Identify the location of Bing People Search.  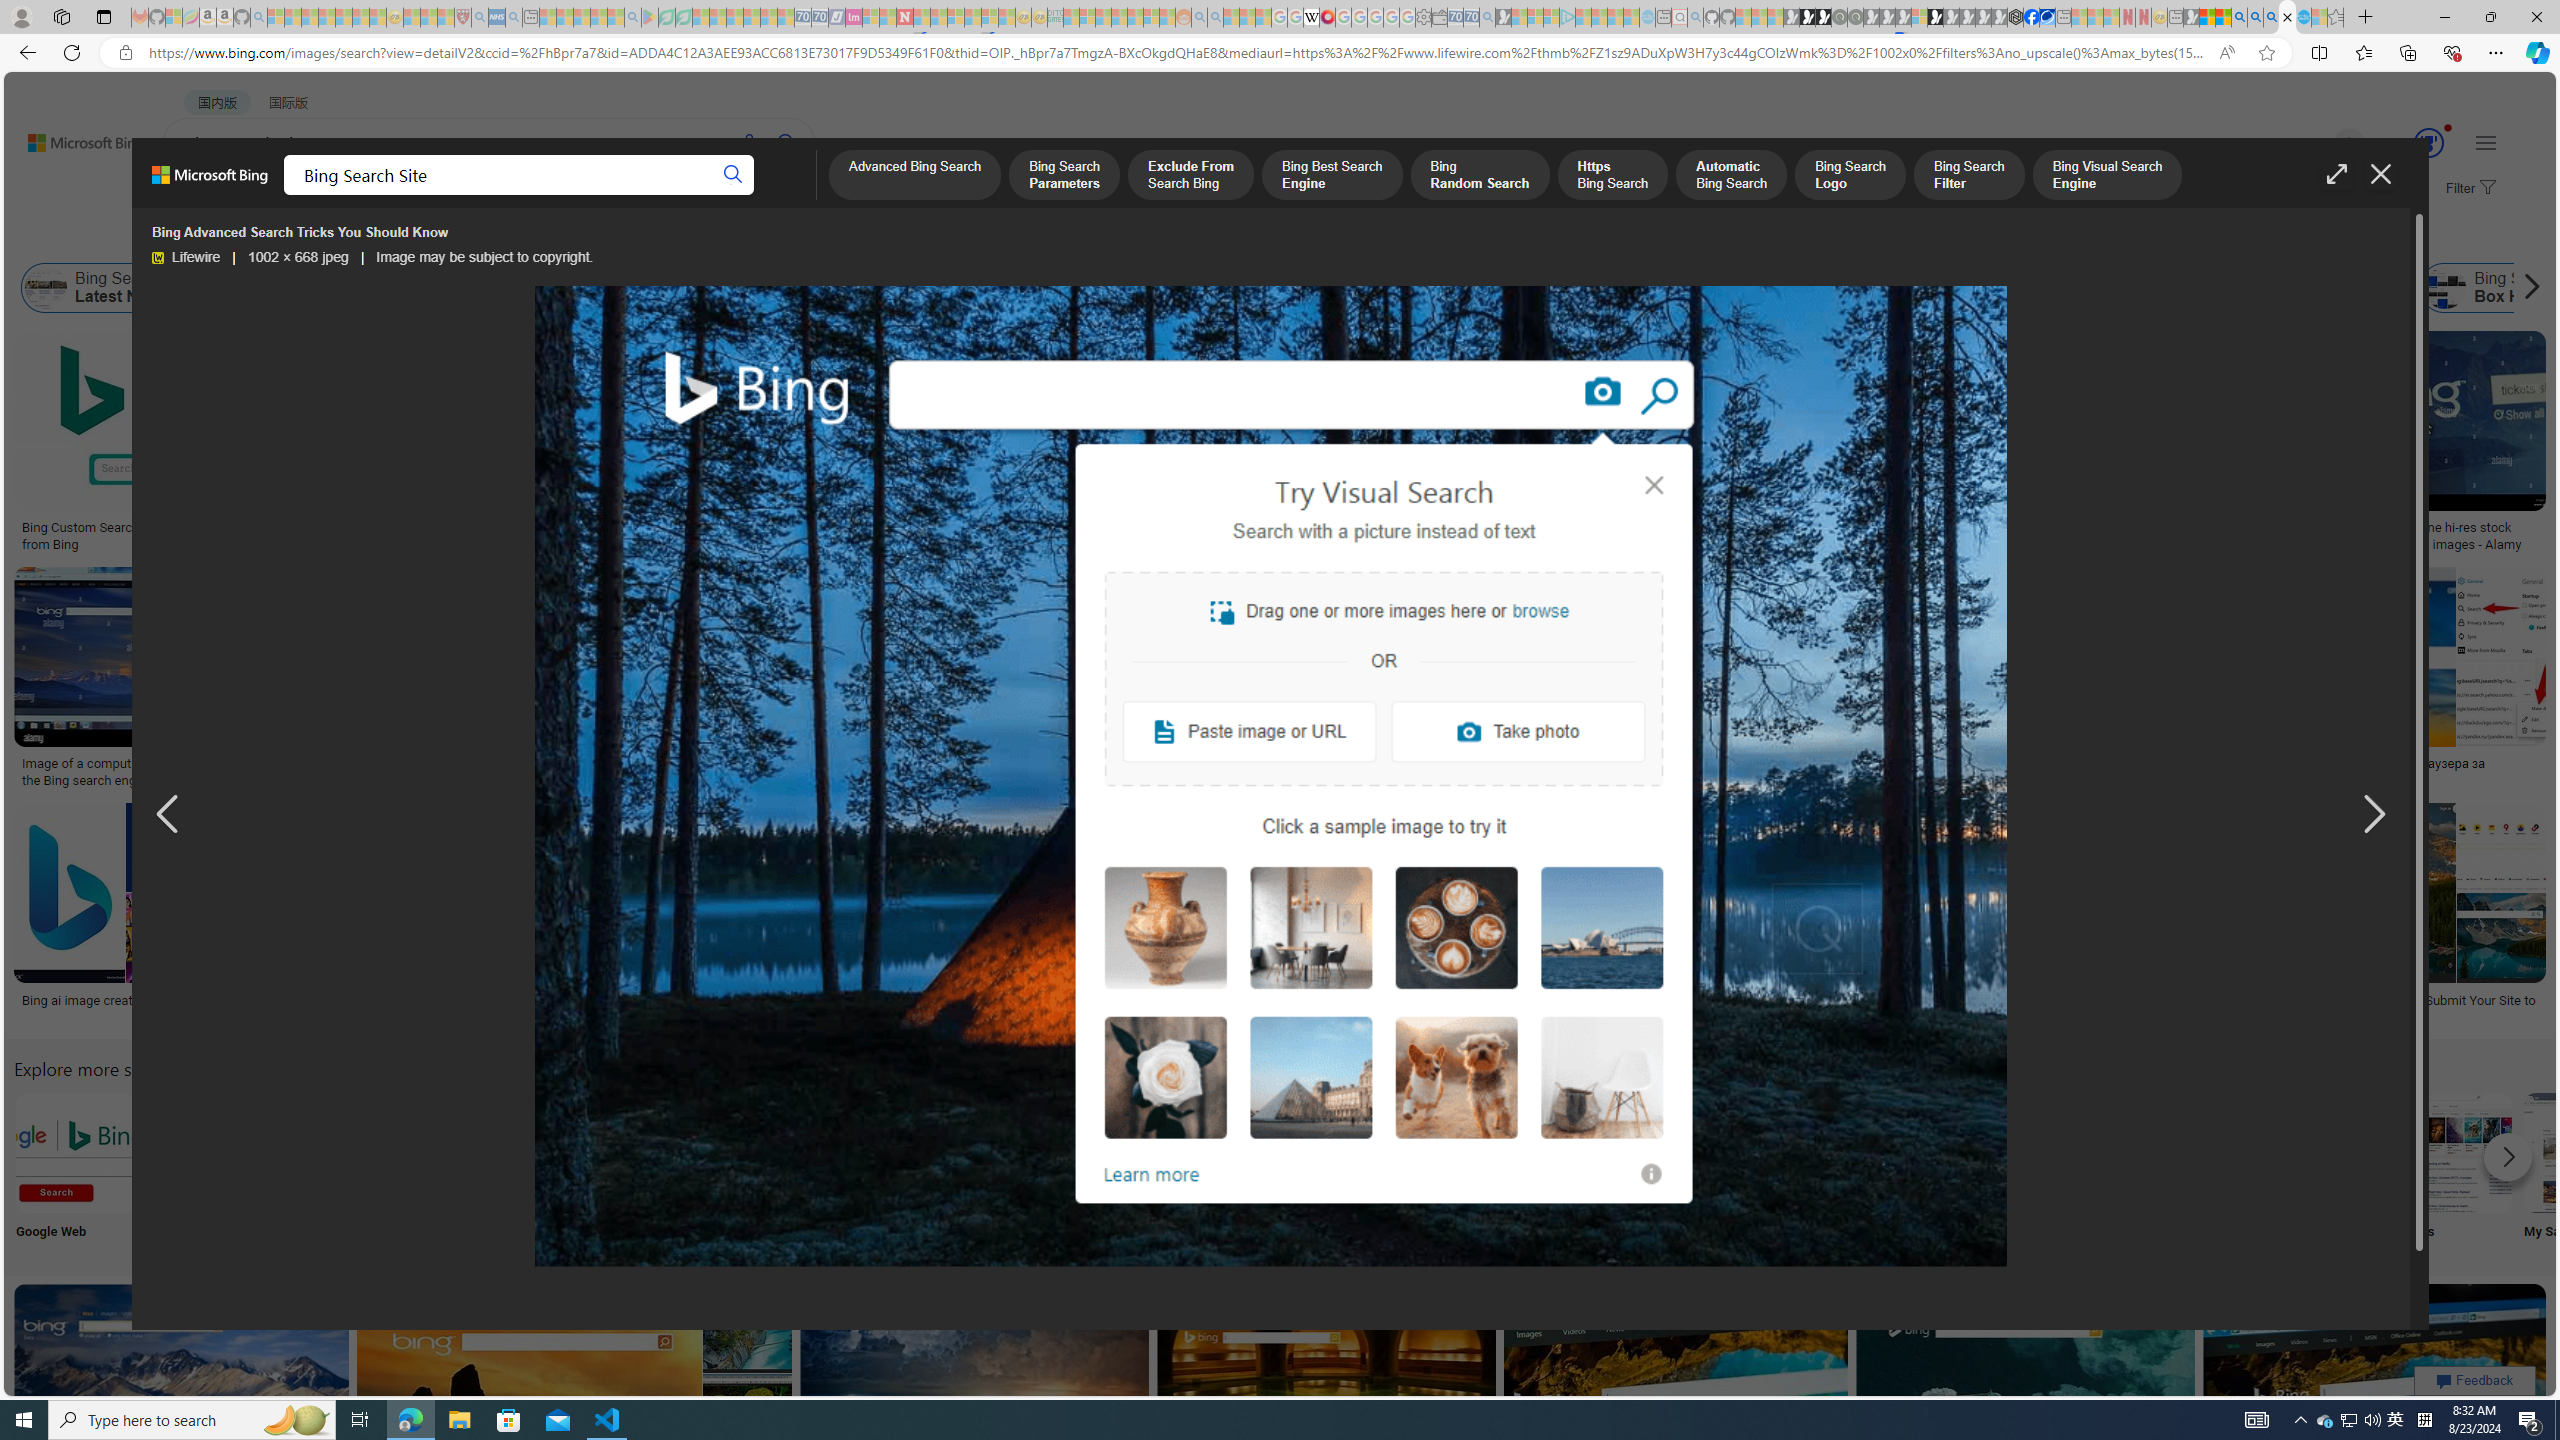
(999, 1152).